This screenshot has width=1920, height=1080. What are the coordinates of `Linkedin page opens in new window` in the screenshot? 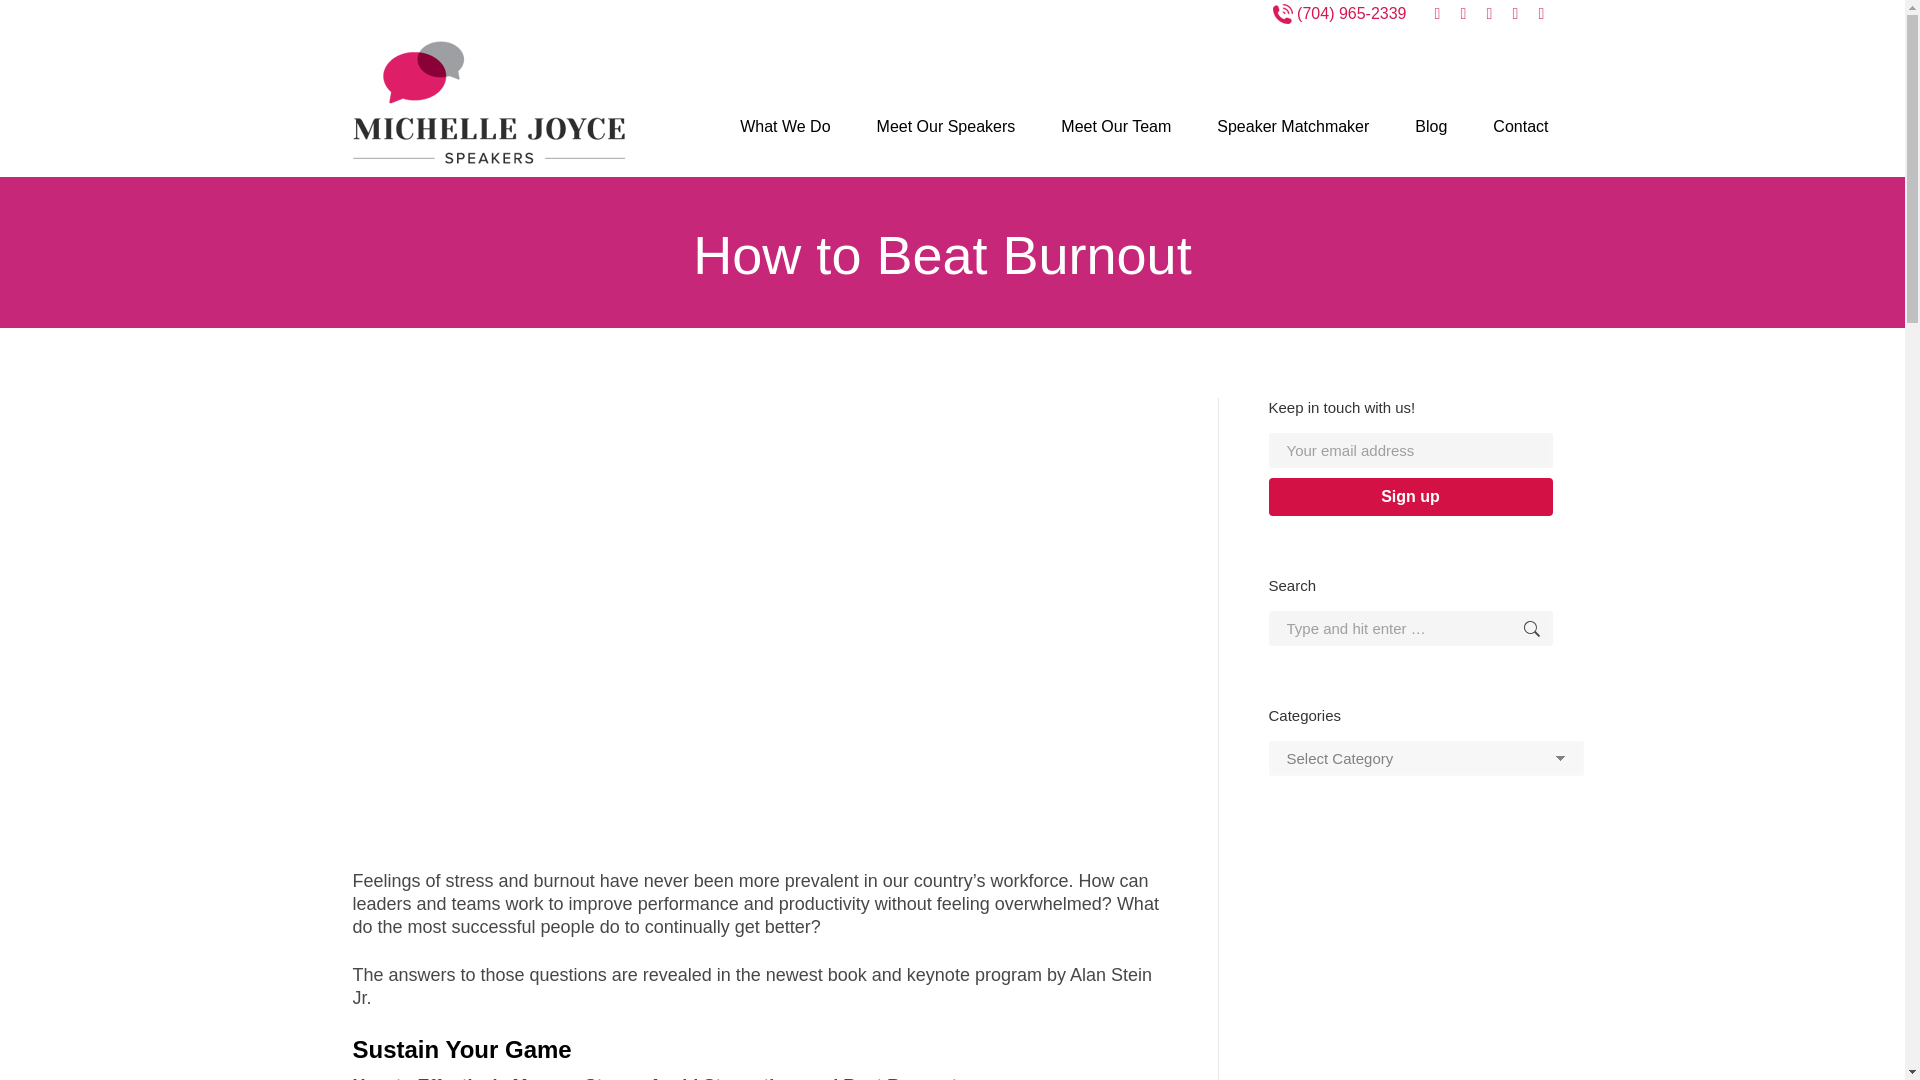 It's located at (1464, 14).